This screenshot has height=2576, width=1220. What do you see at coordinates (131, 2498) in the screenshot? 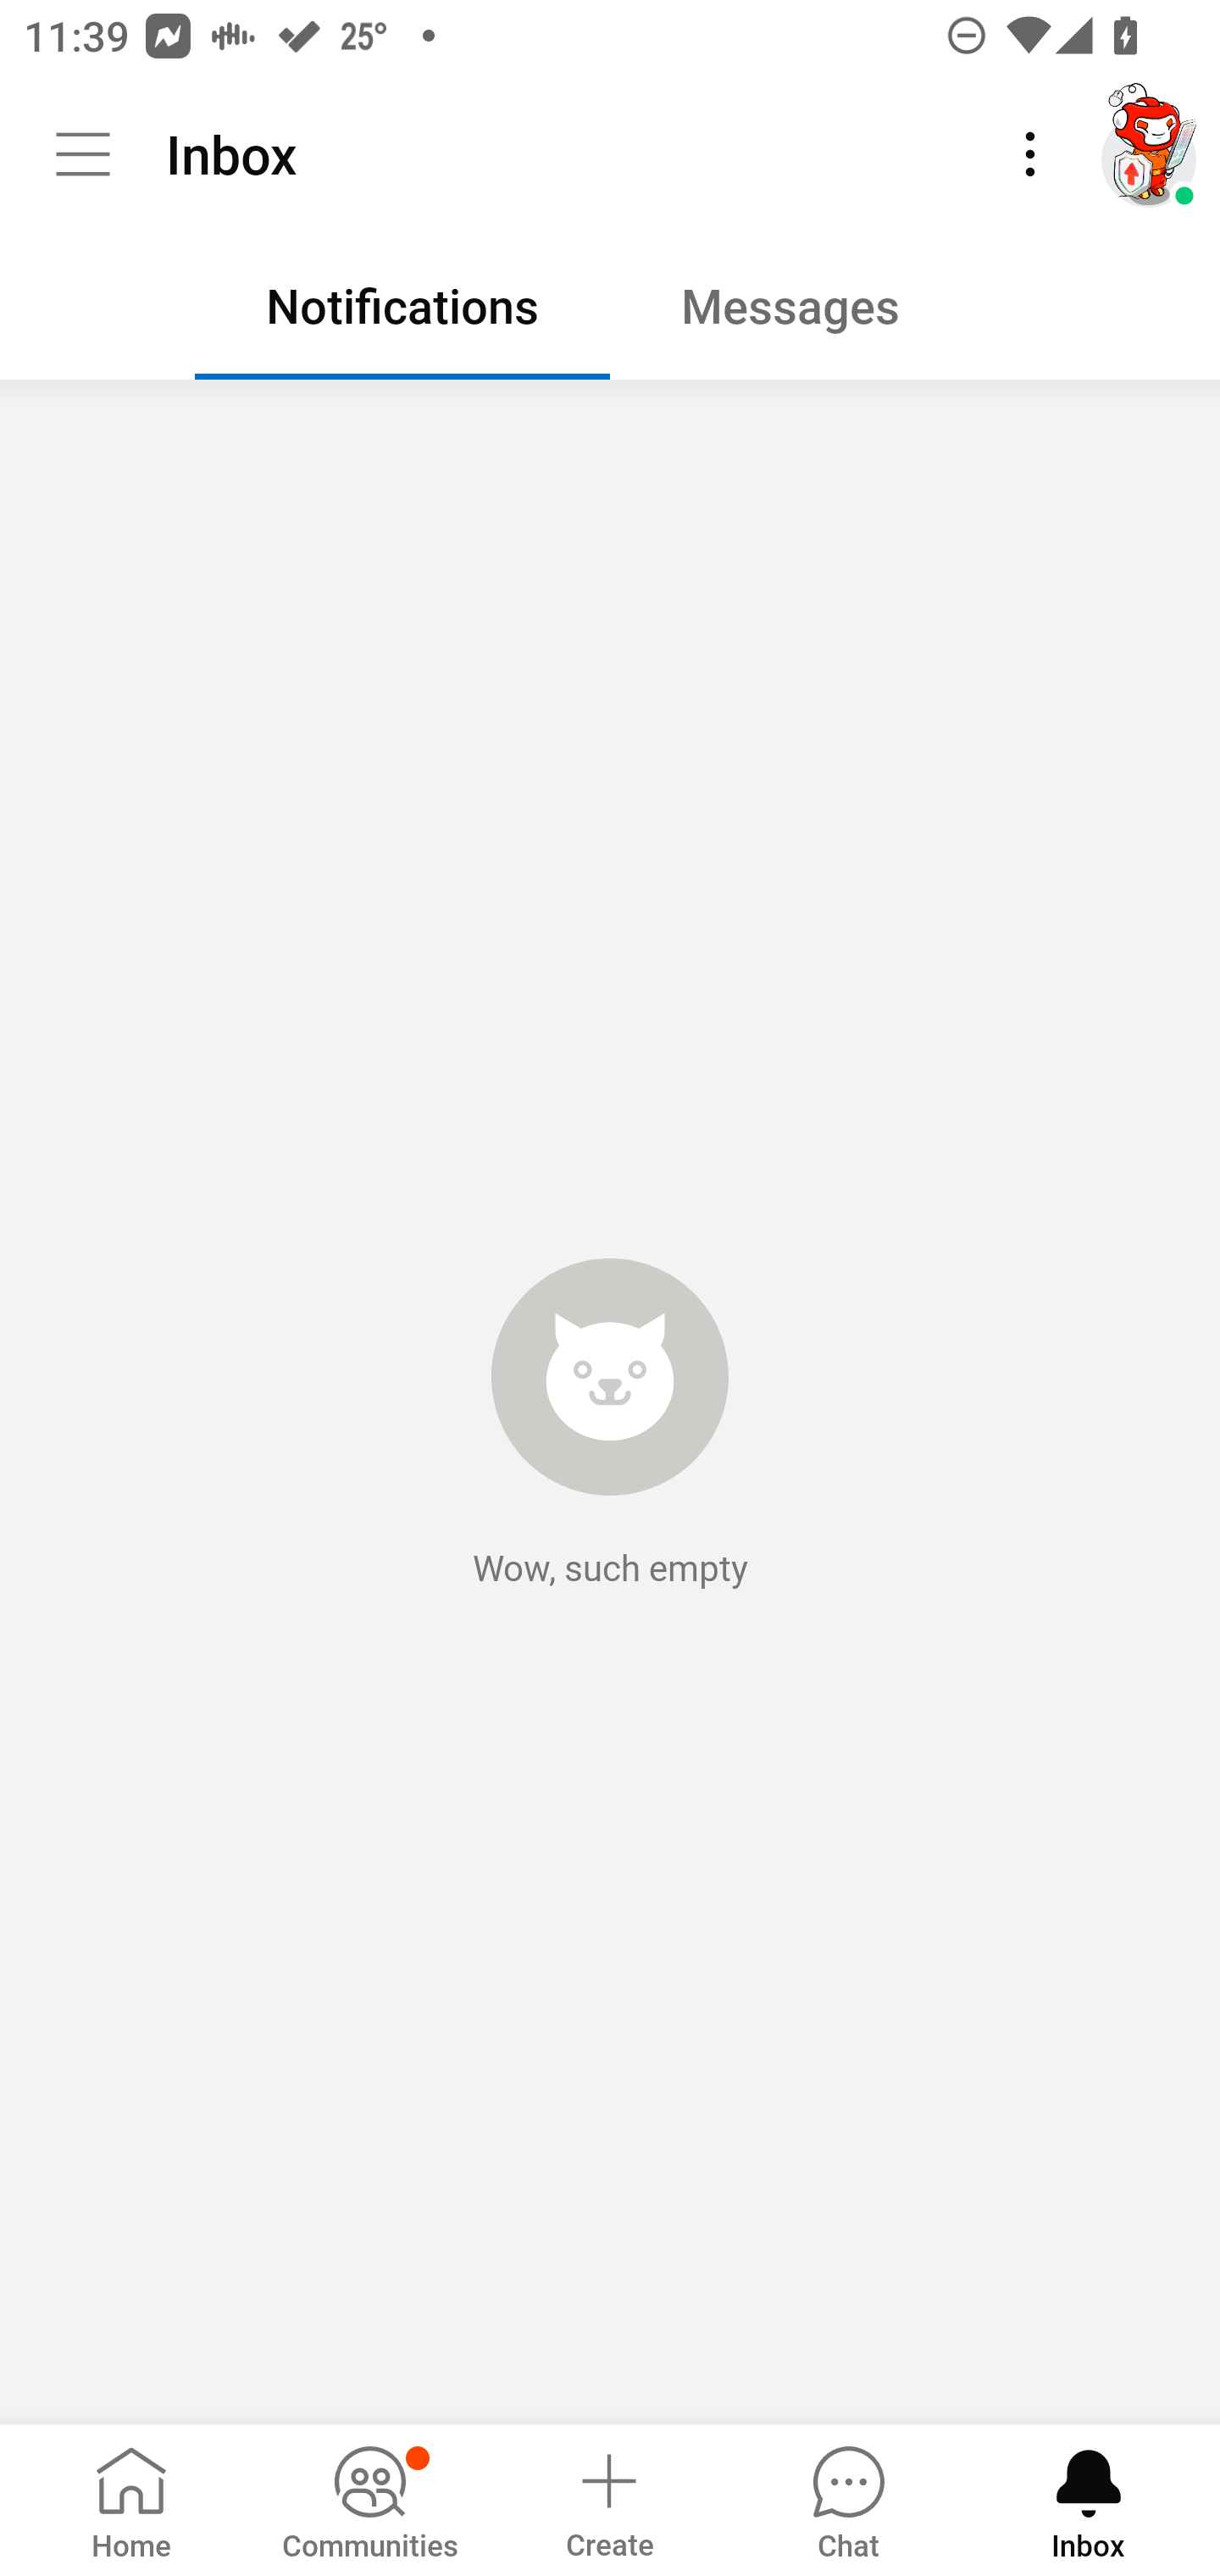
I see `Home` at bounding box center [131, 2498].